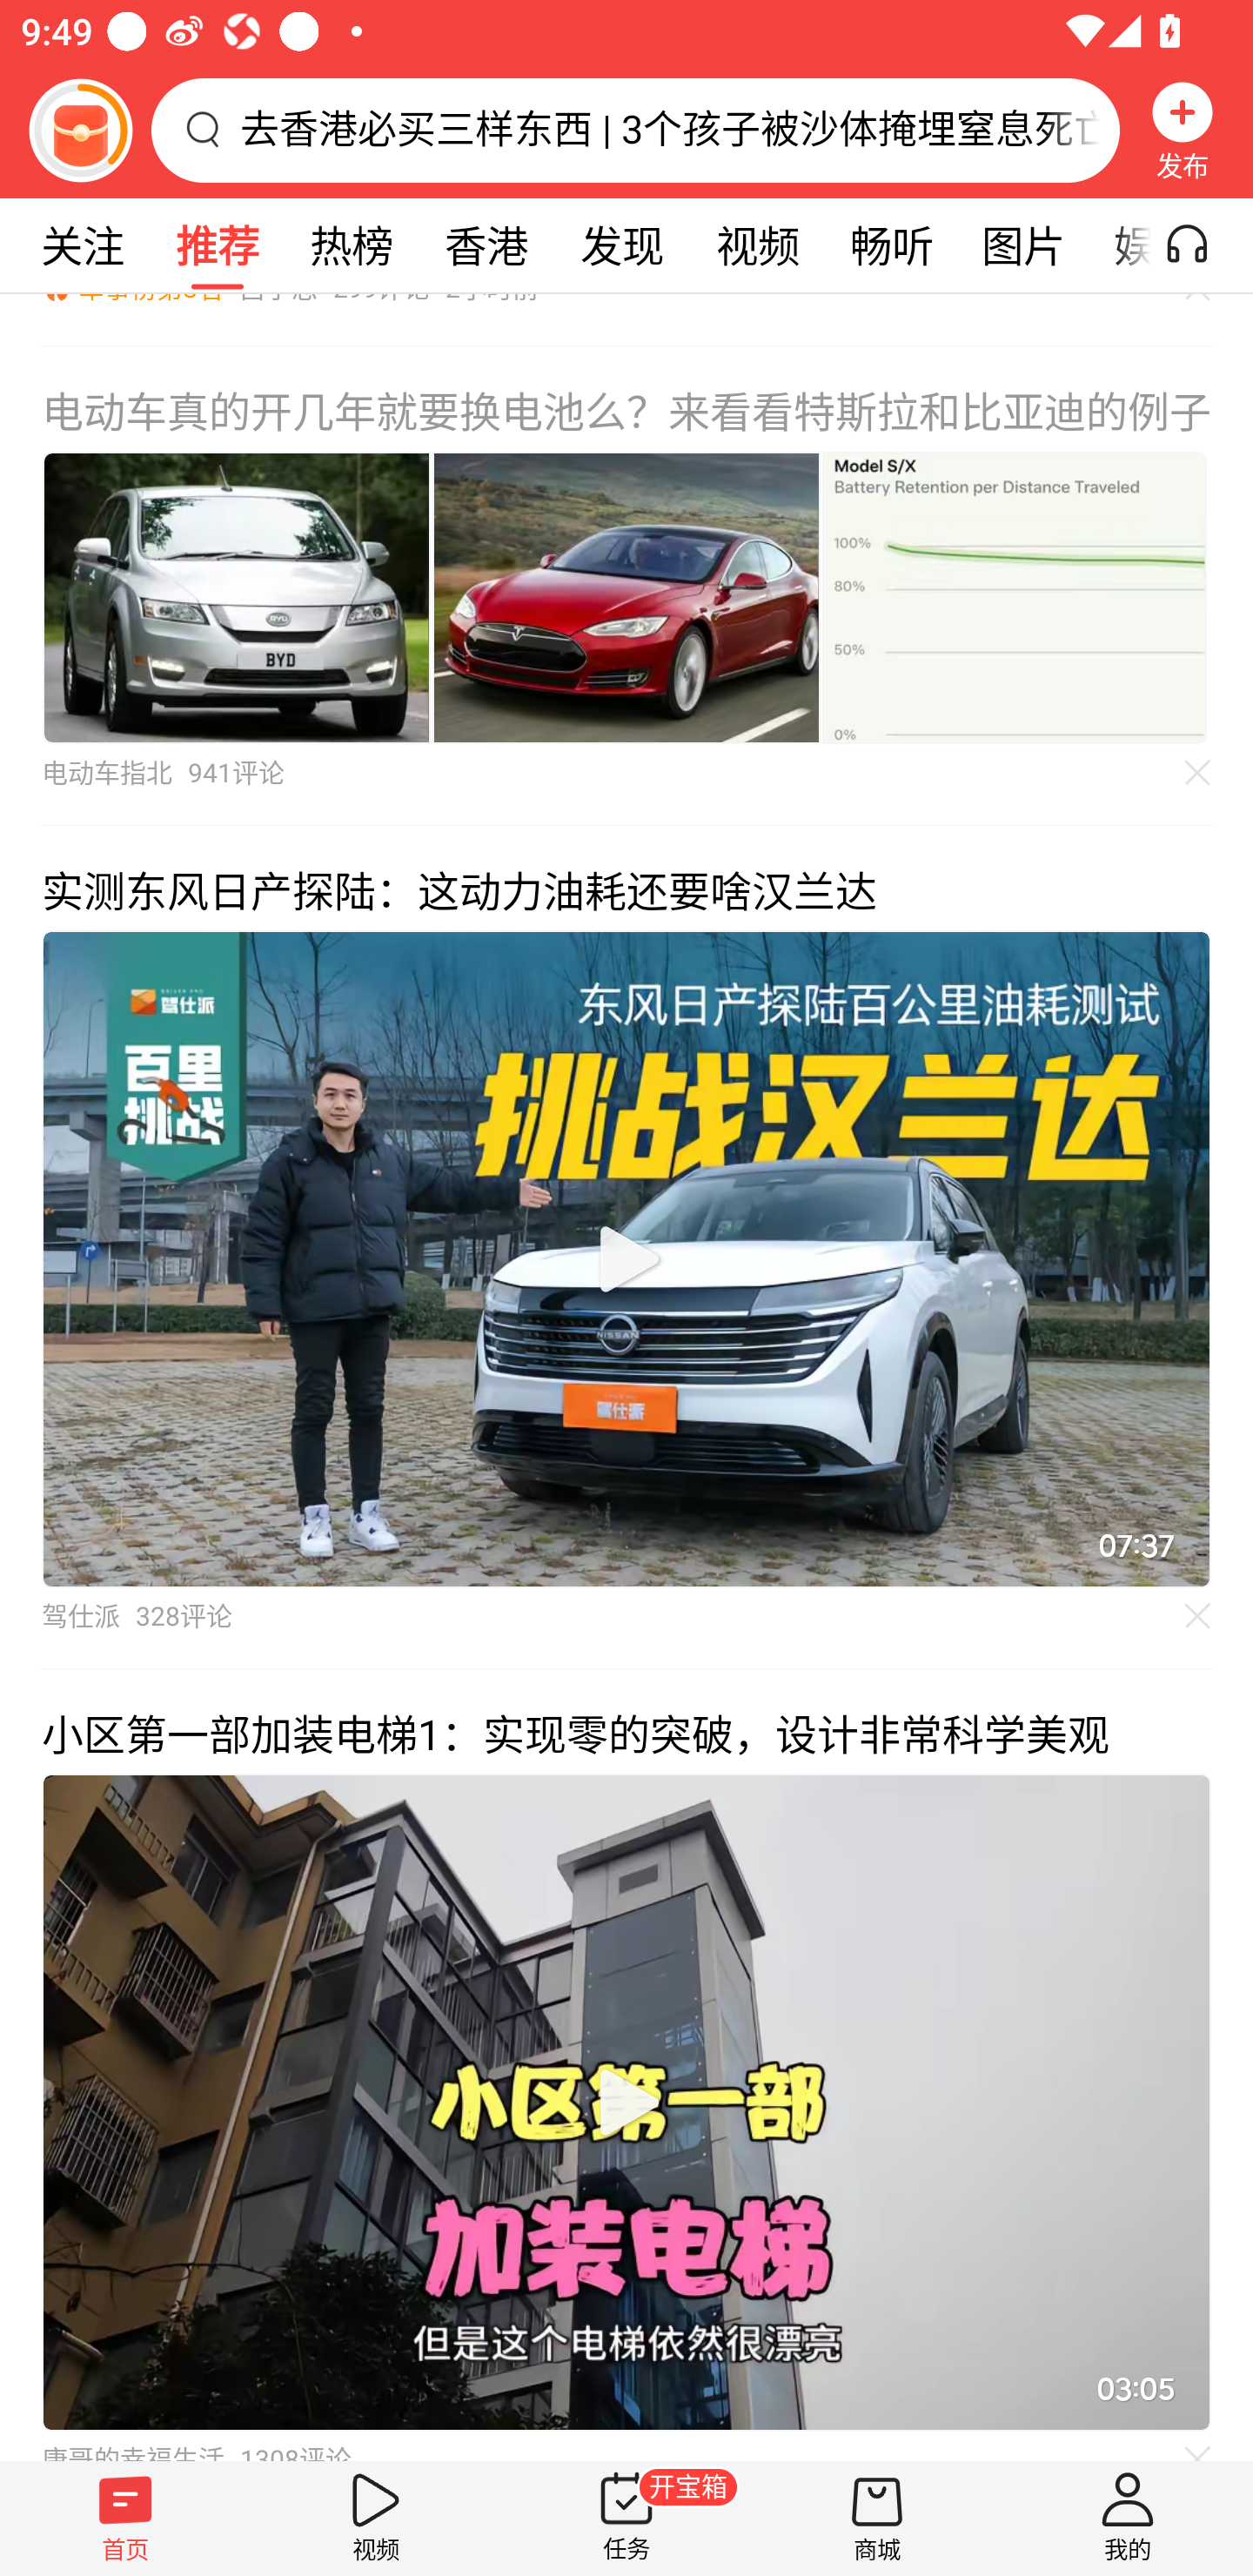 The width and height of the screenshot is (1253, 2576). What do you see at coordinates (891, 245) in the screenshot?
I see `畅听` at bounding box center [891, 245].